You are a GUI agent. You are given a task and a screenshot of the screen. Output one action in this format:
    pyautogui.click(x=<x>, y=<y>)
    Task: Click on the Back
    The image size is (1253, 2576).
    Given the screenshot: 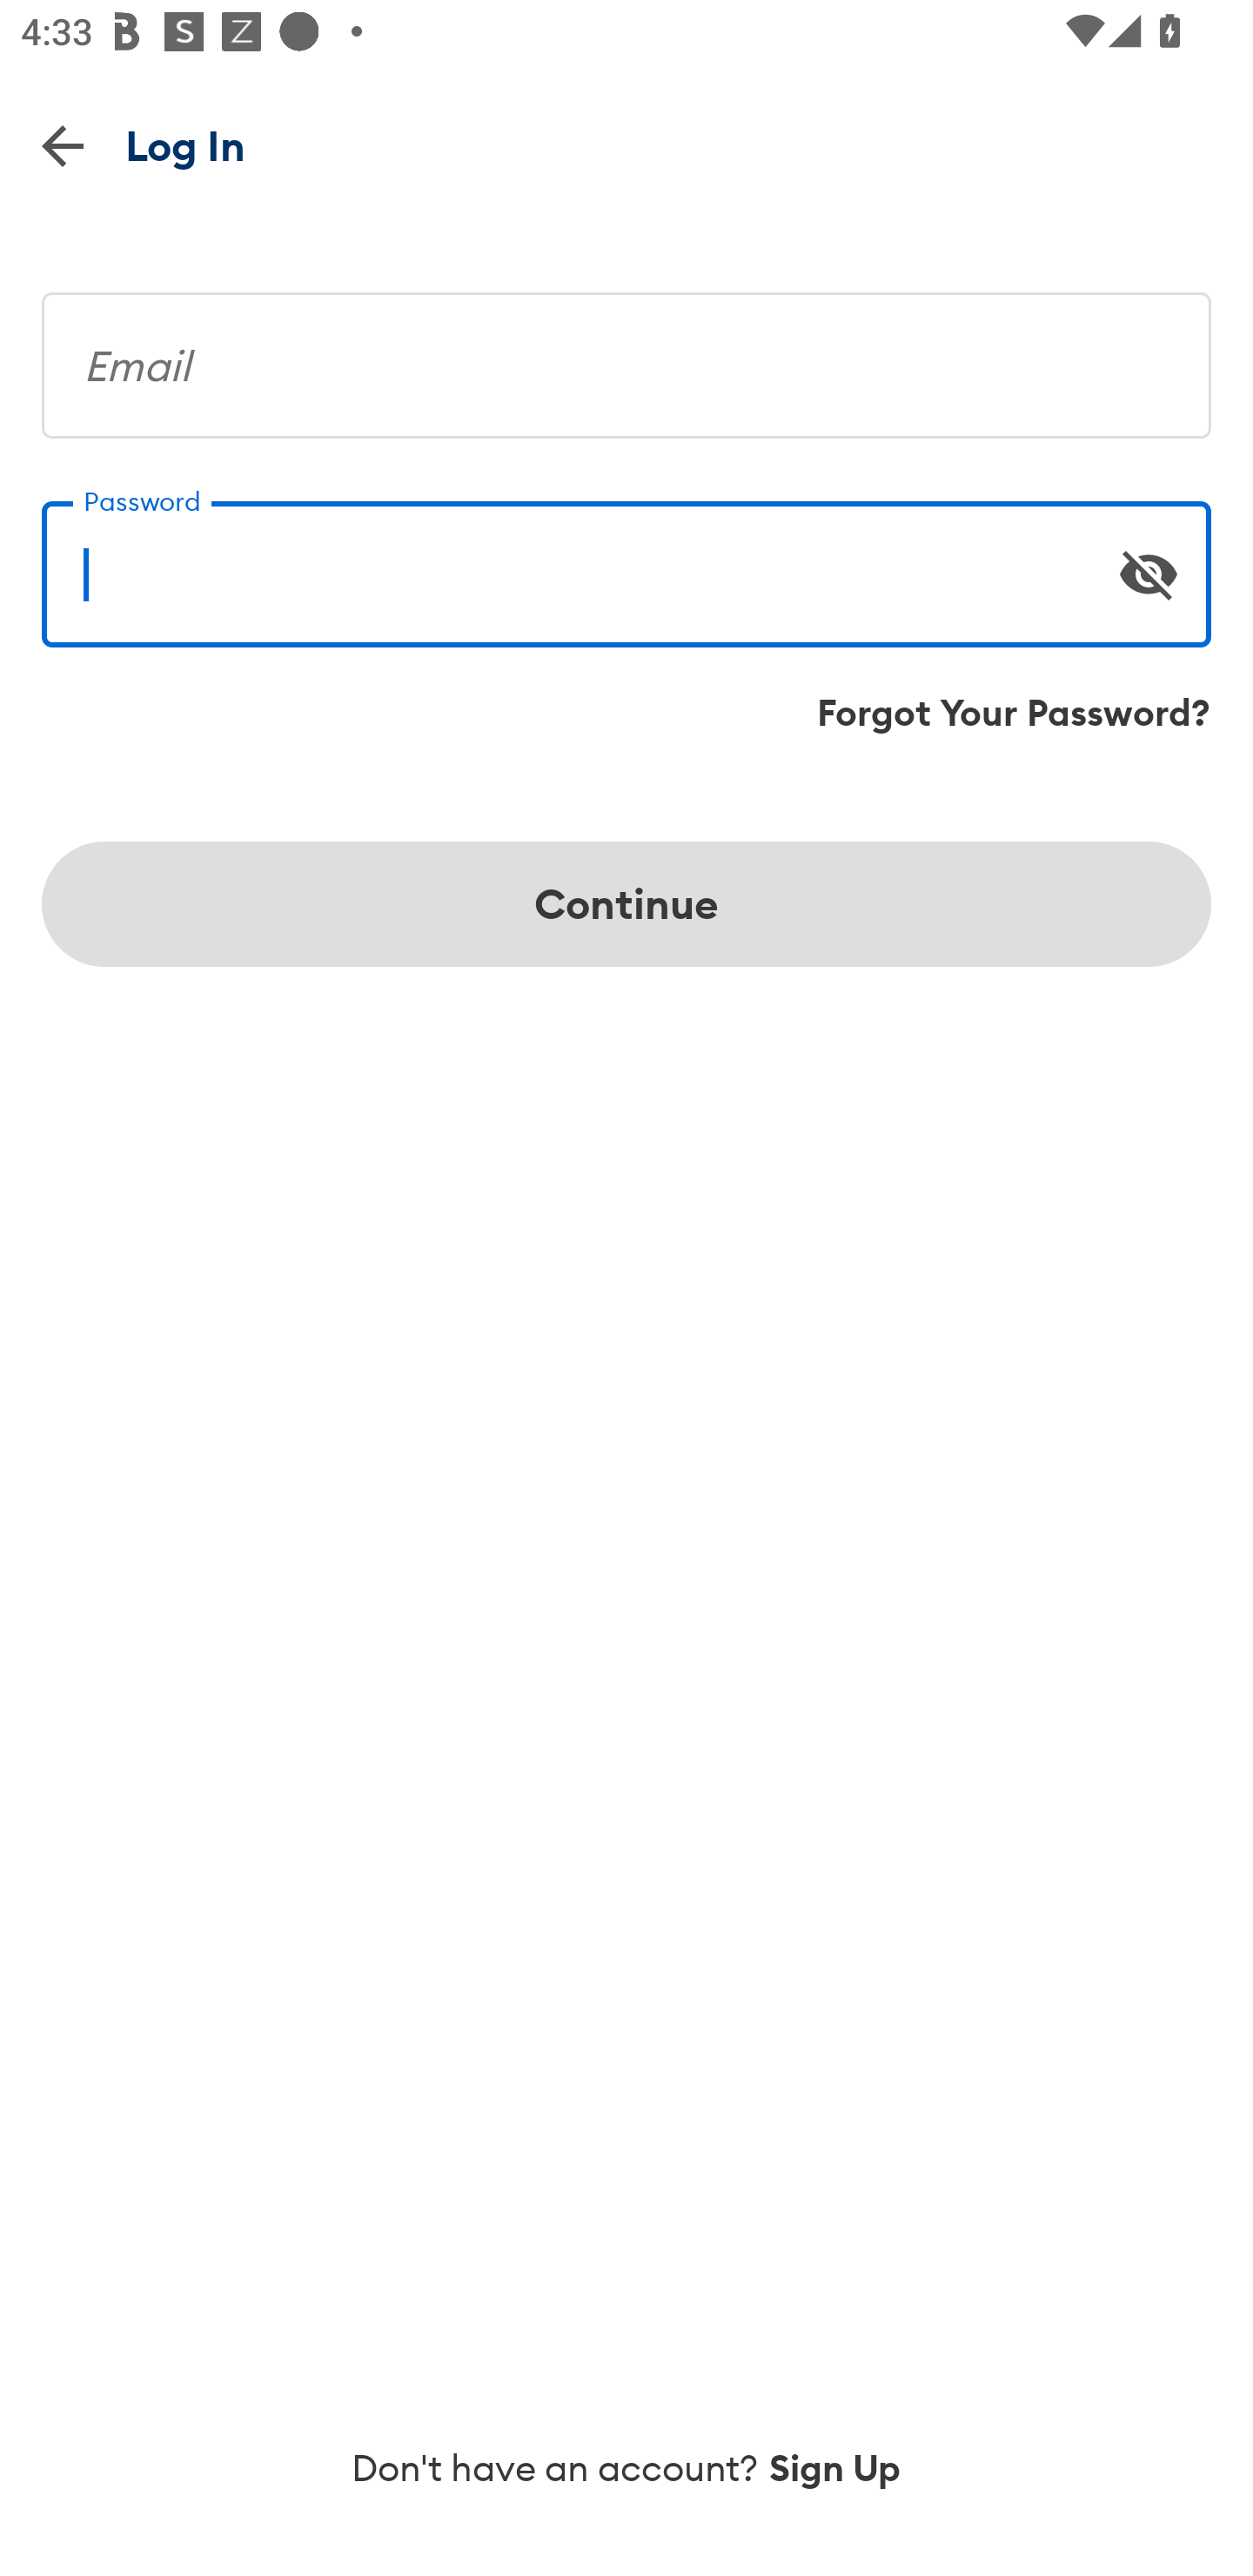 What is the action you would take?
    pyautogui.click(x=63, y=144)
    